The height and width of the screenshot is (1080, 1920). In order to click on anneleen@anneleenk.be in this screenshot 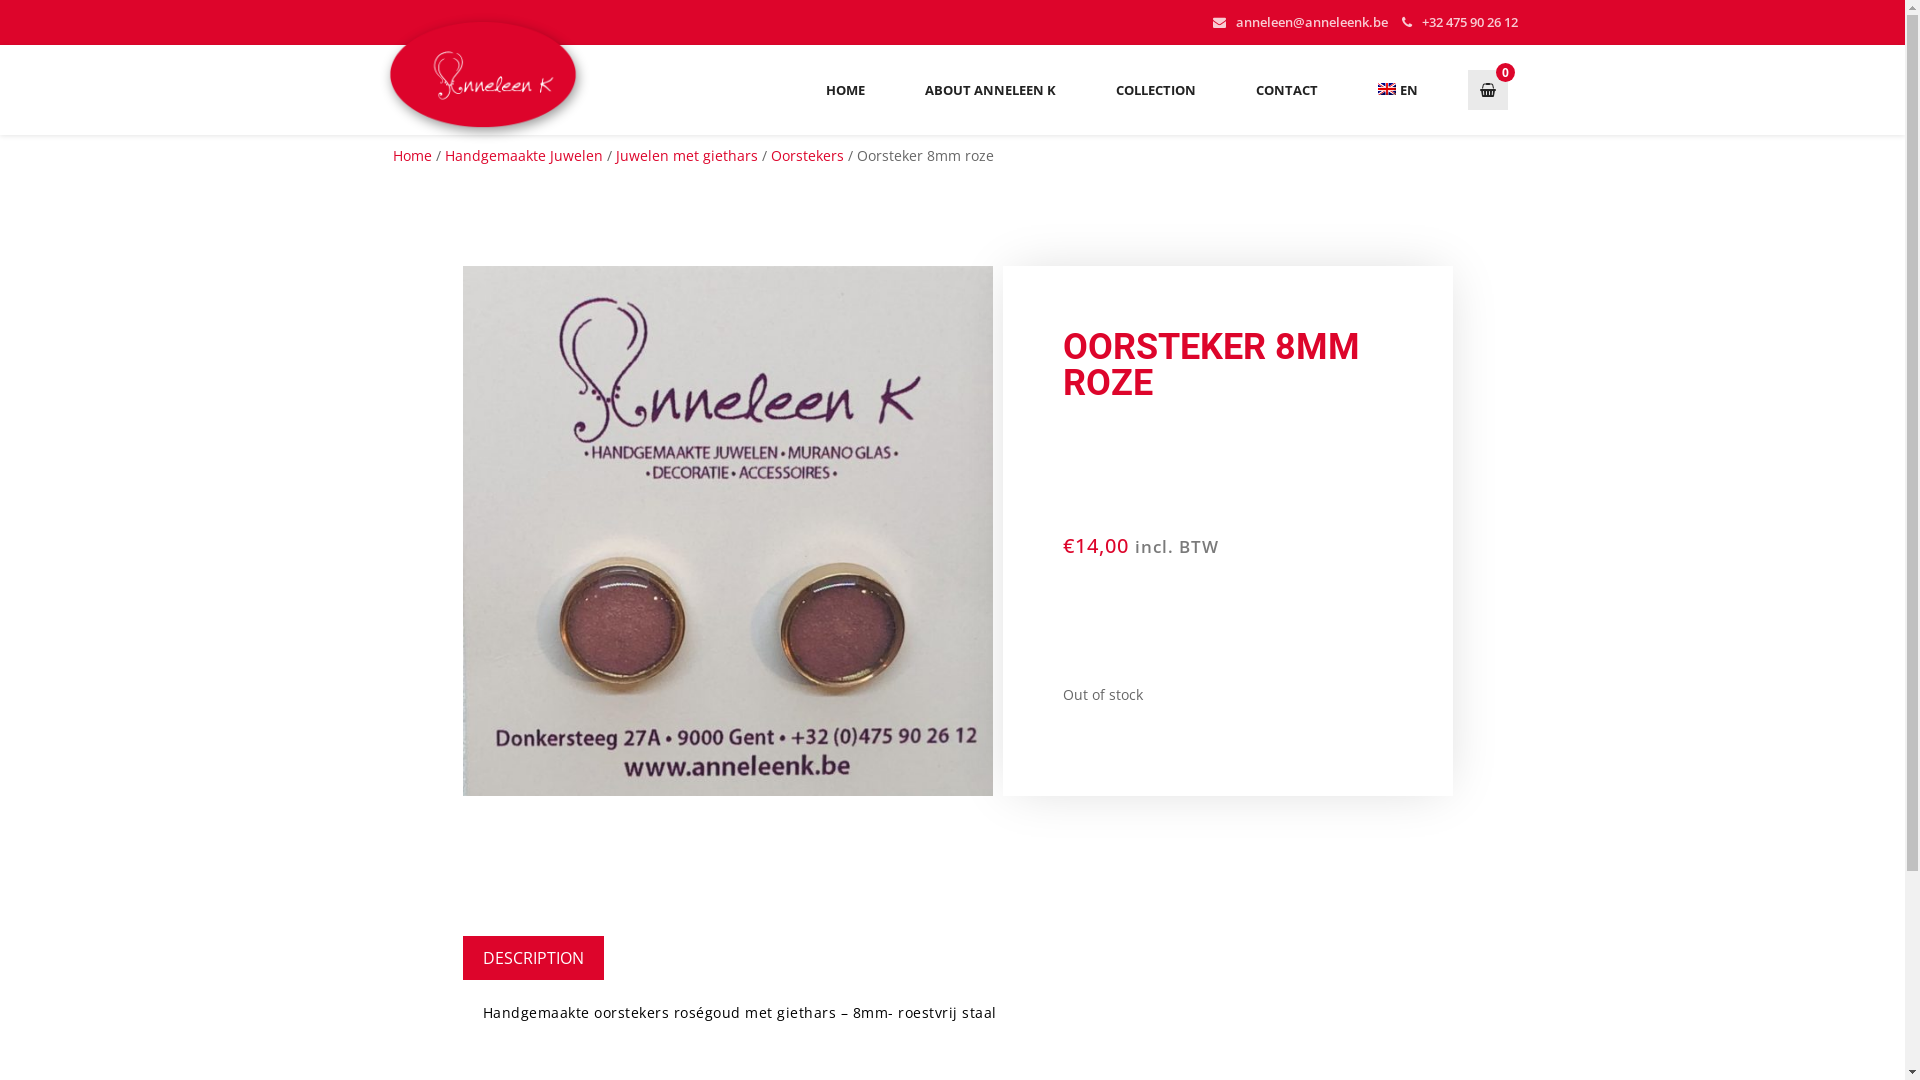, I will do `click(1312, 22)`.